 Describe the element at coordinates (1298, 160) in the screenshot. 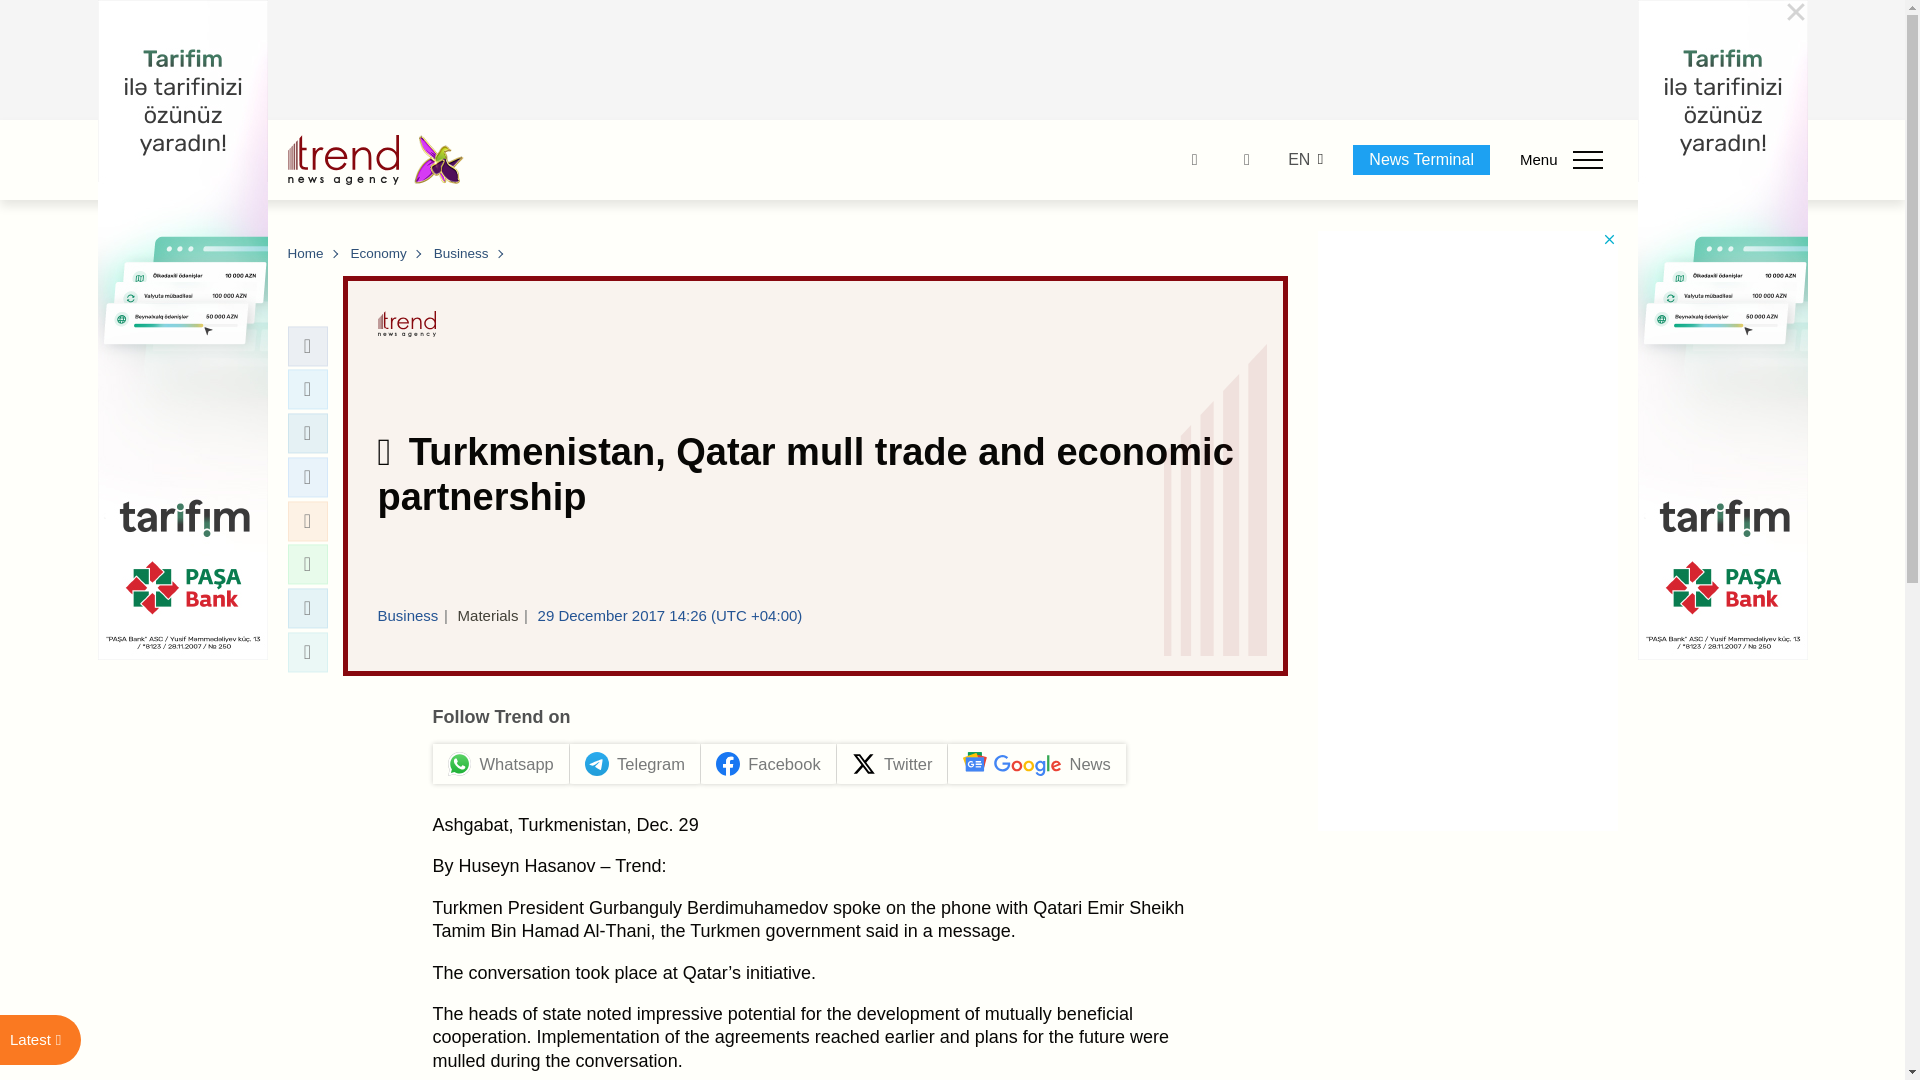

I see `EN` at that location.